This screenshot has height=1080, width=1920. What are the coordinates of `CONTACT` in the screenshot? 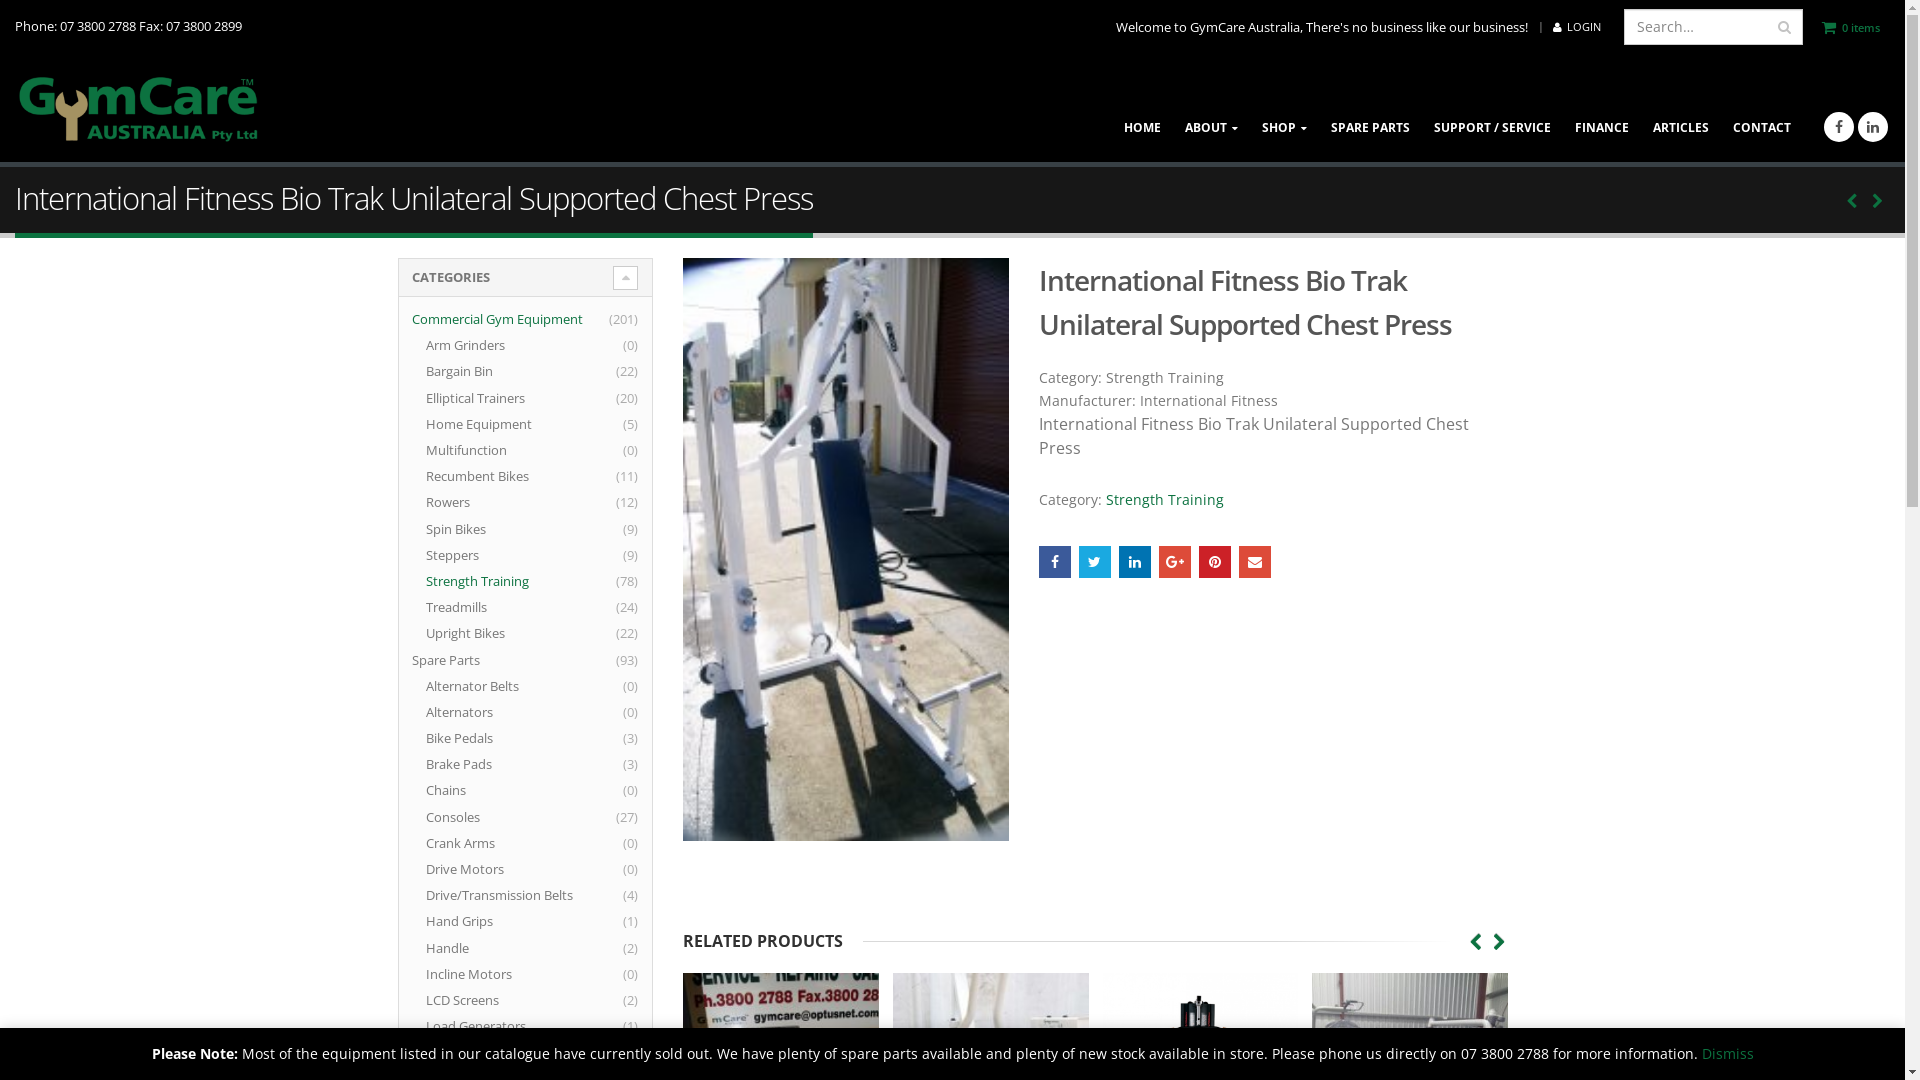 It's located at (1762, 109).